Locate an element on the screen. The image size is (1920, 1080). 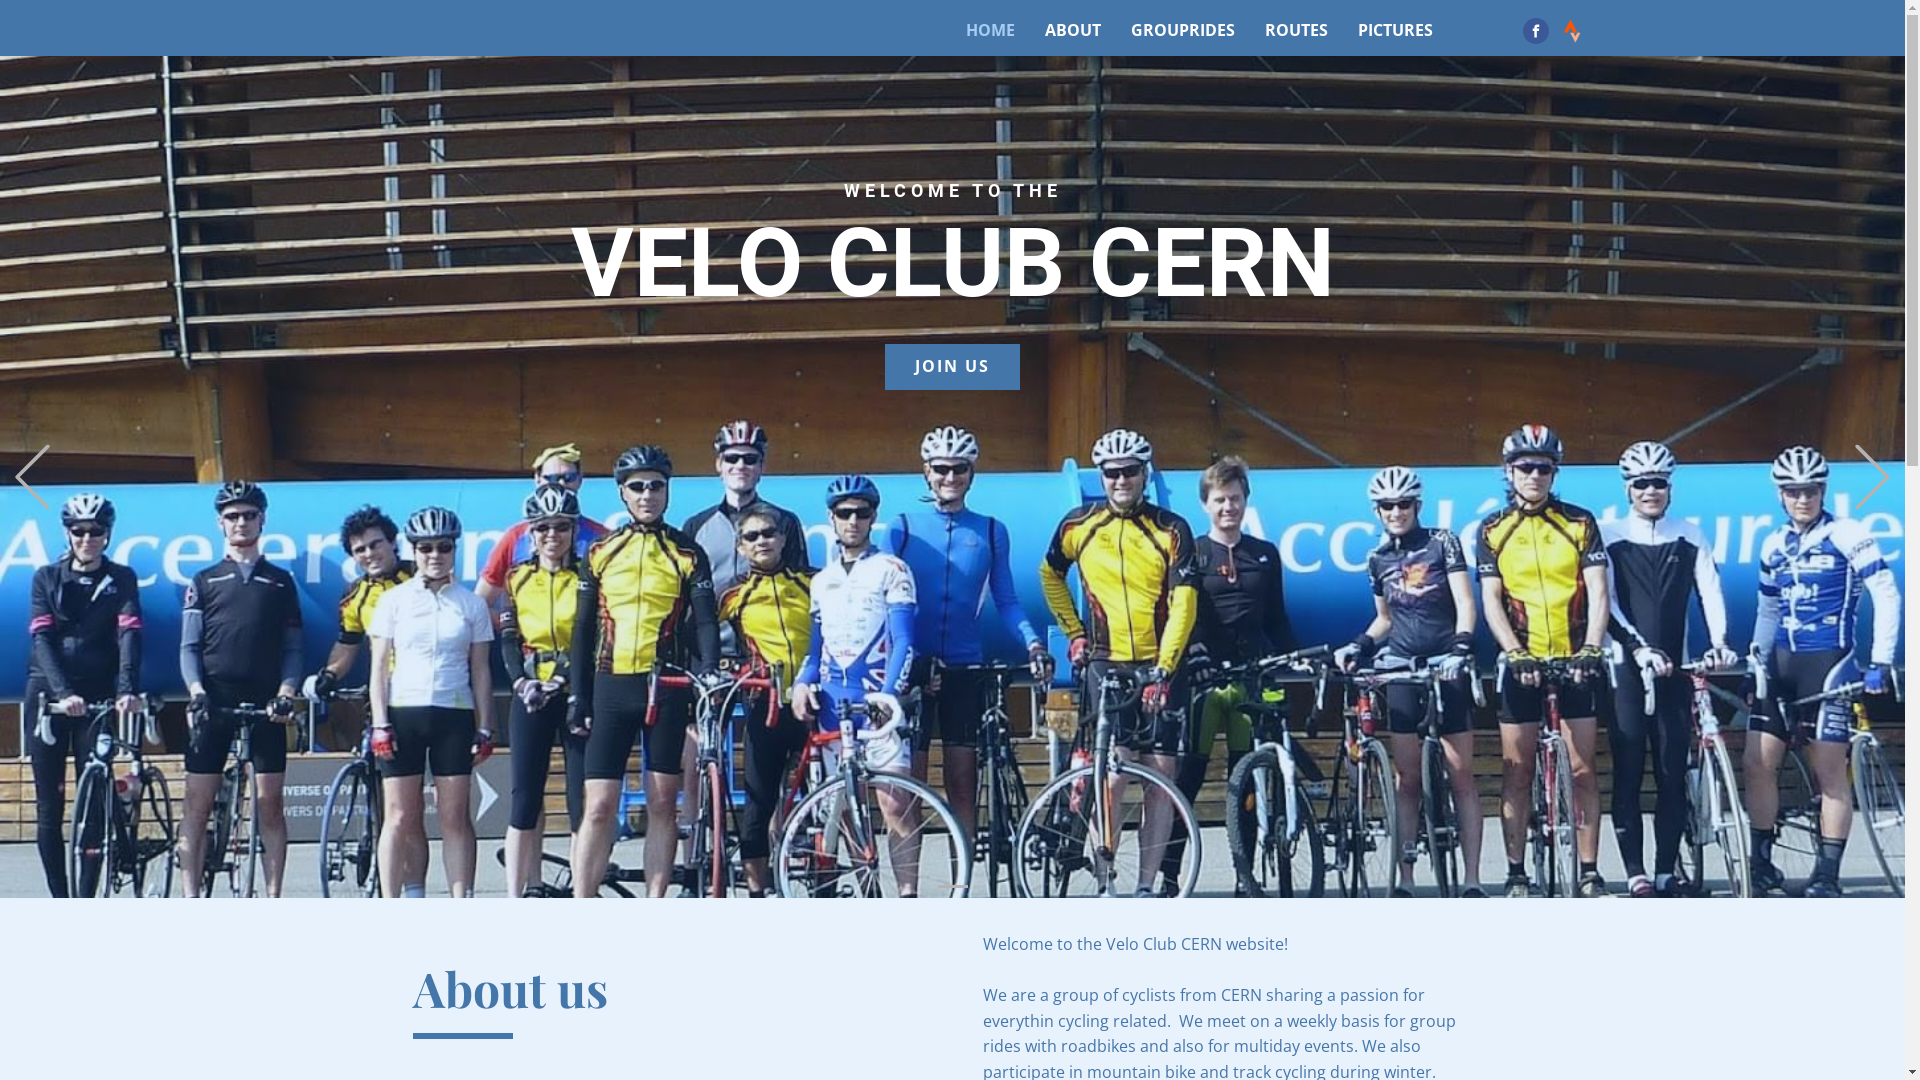
PICTURES is located at coordinates (1396, 30).